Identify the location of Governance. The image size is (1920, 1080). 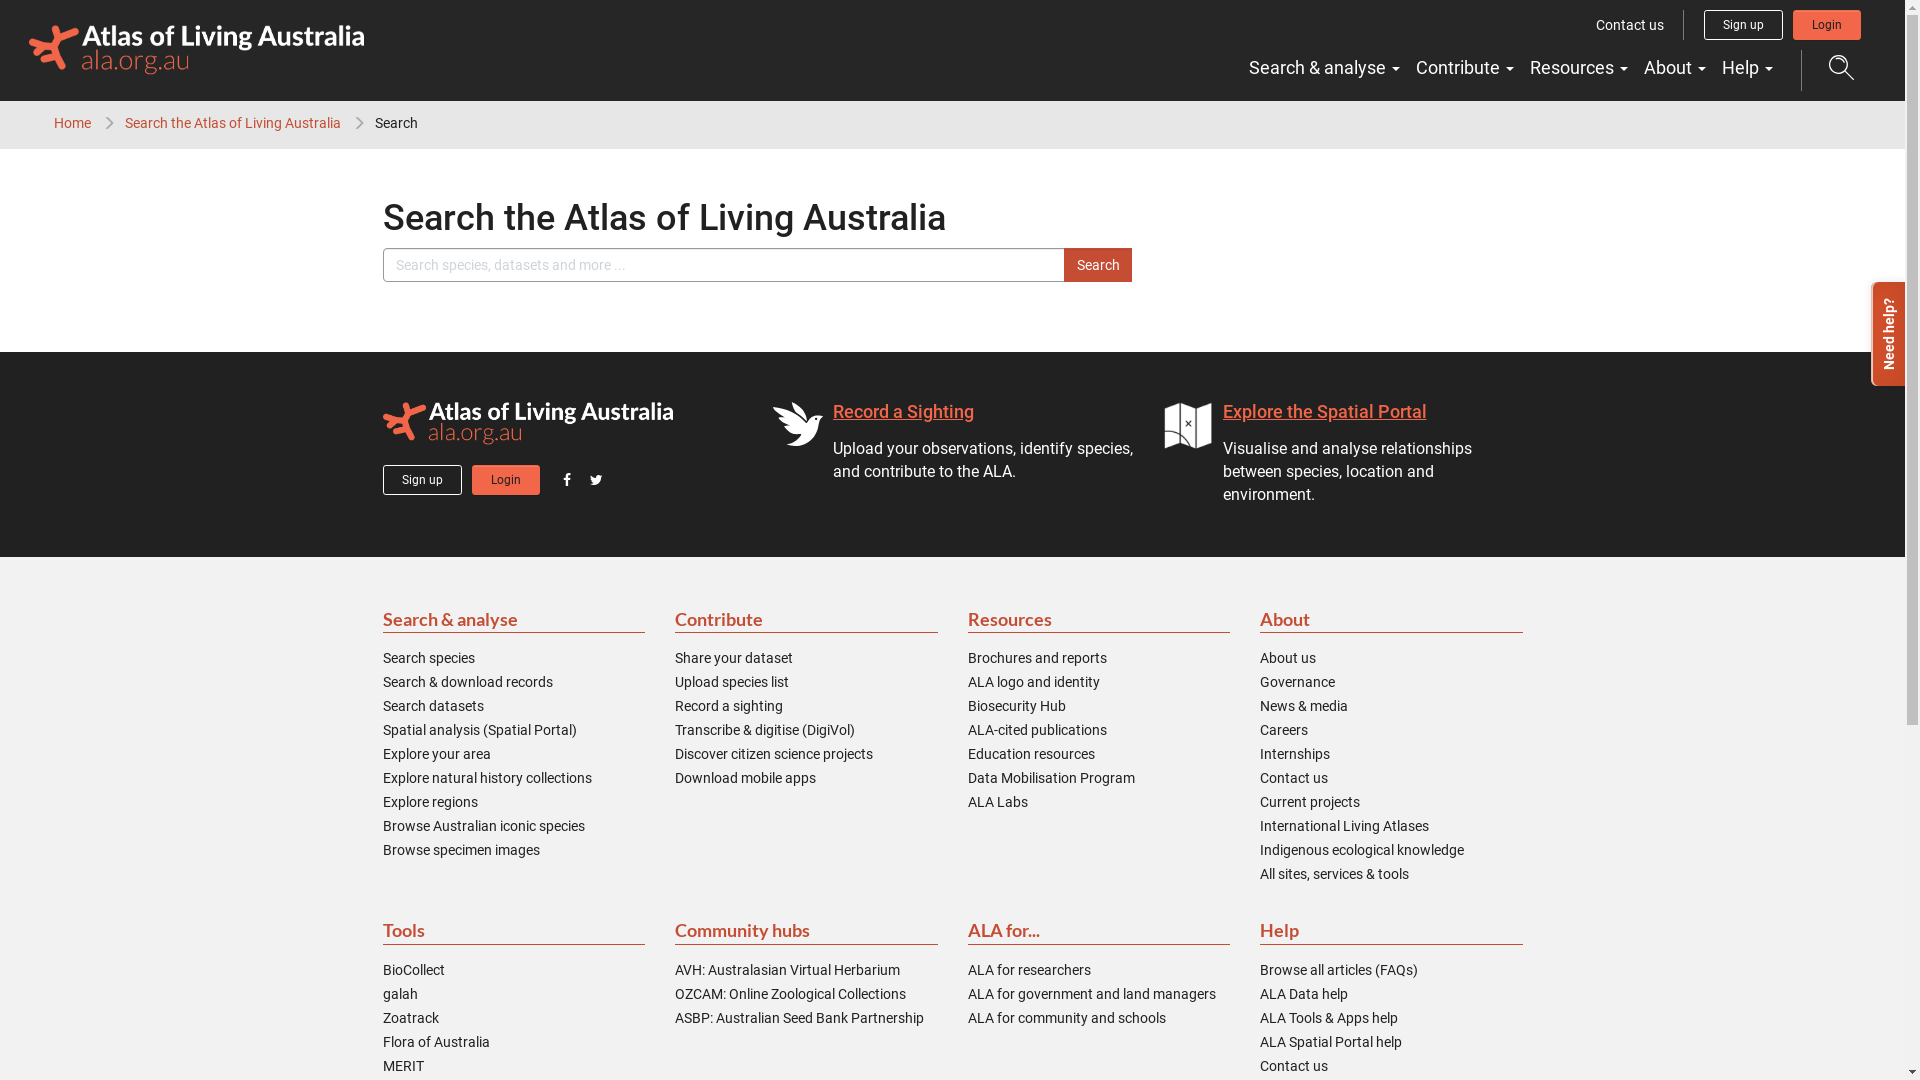
(1298, 682).